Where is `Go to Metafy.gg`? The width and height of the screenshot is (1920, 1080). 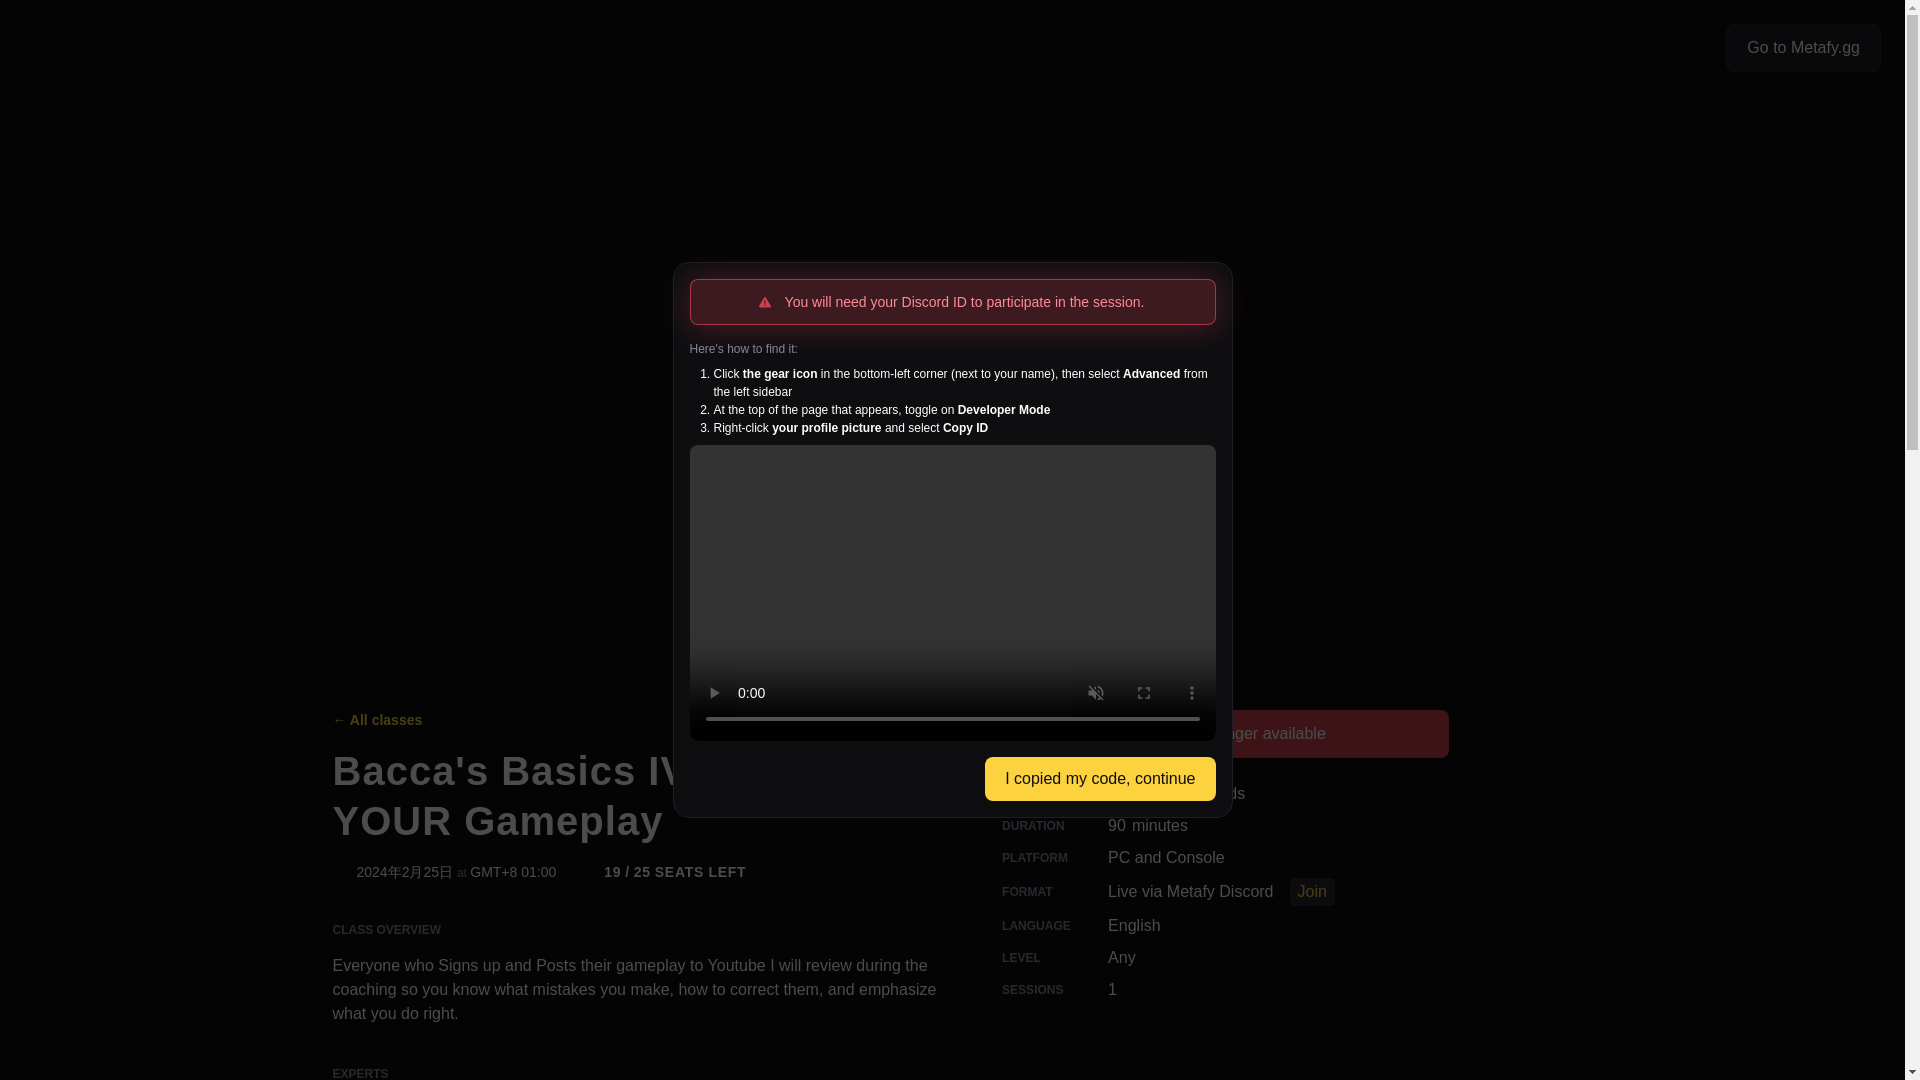 Go to Metafy.gg is located at coordinates (1220, 892).